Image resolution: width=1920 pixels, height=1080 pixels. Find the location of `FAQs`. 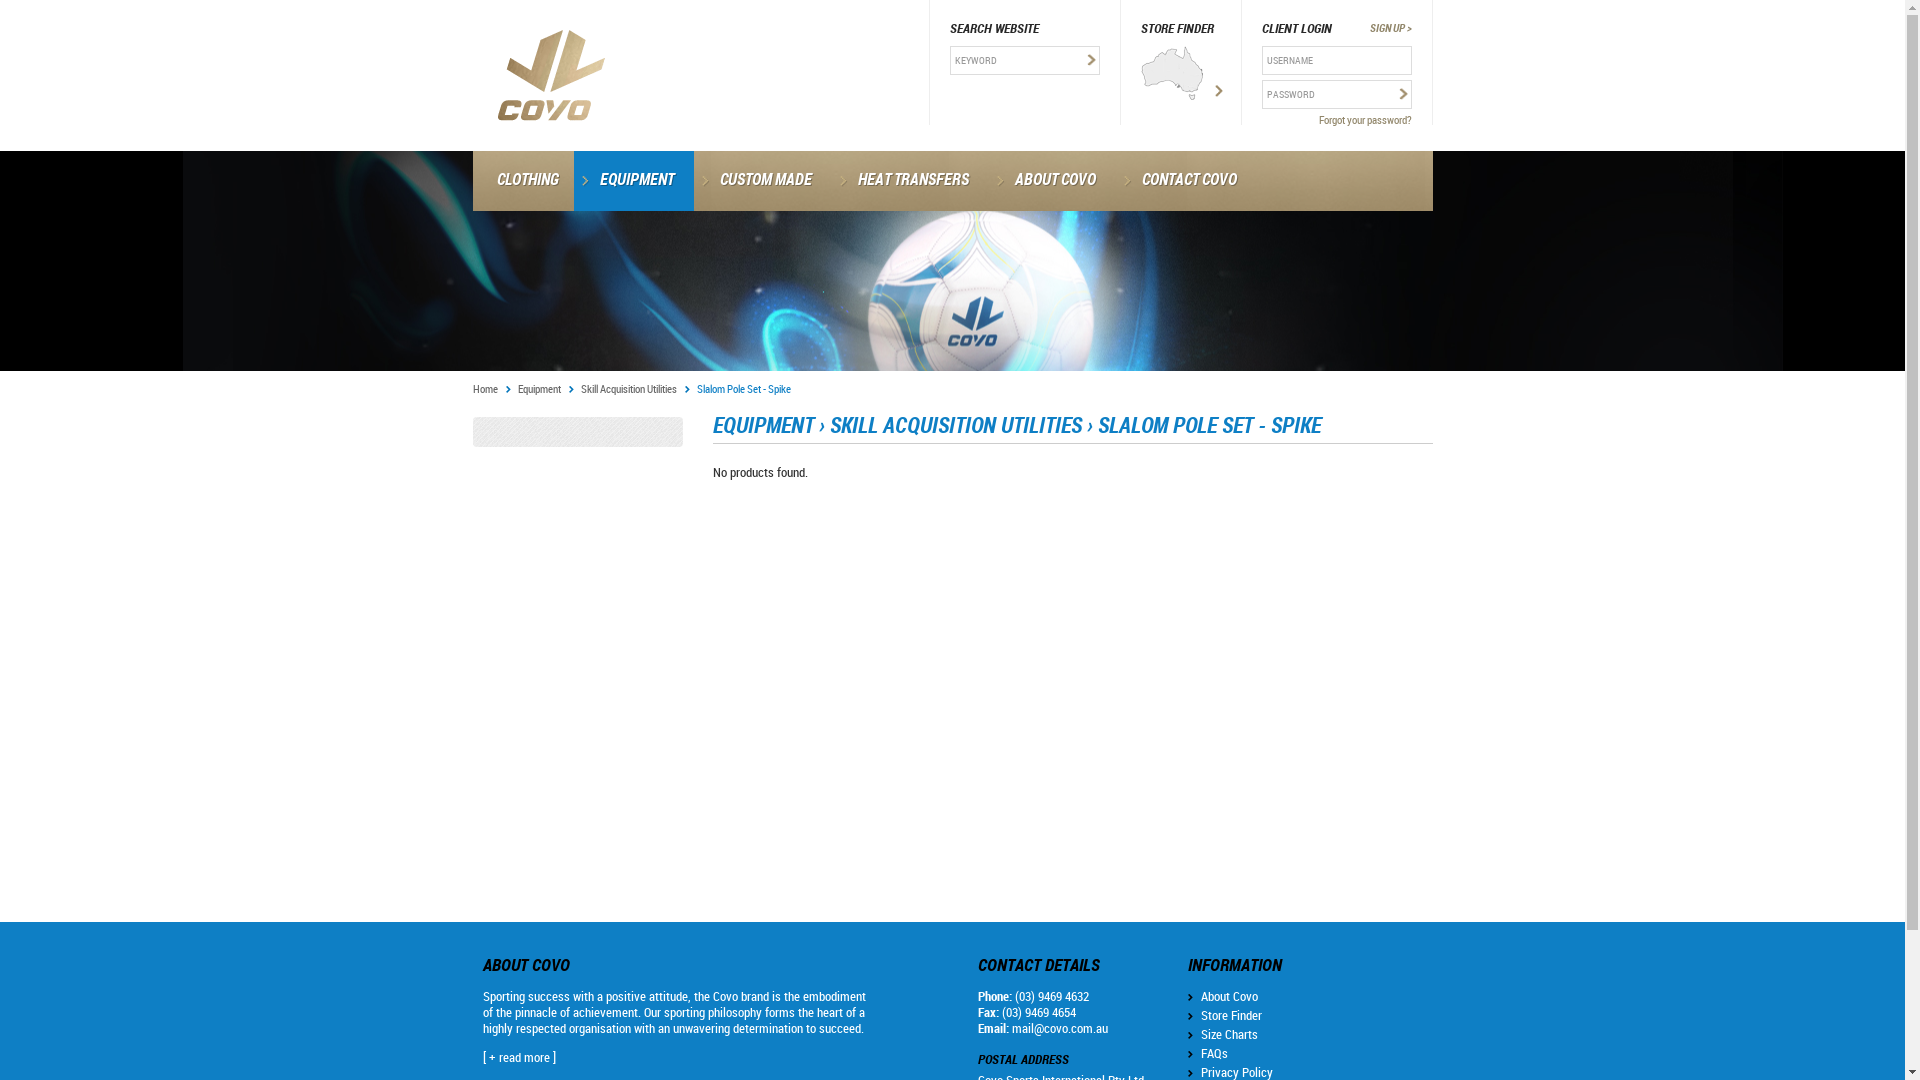

FAQs is located at coordinates (1214, 1053).